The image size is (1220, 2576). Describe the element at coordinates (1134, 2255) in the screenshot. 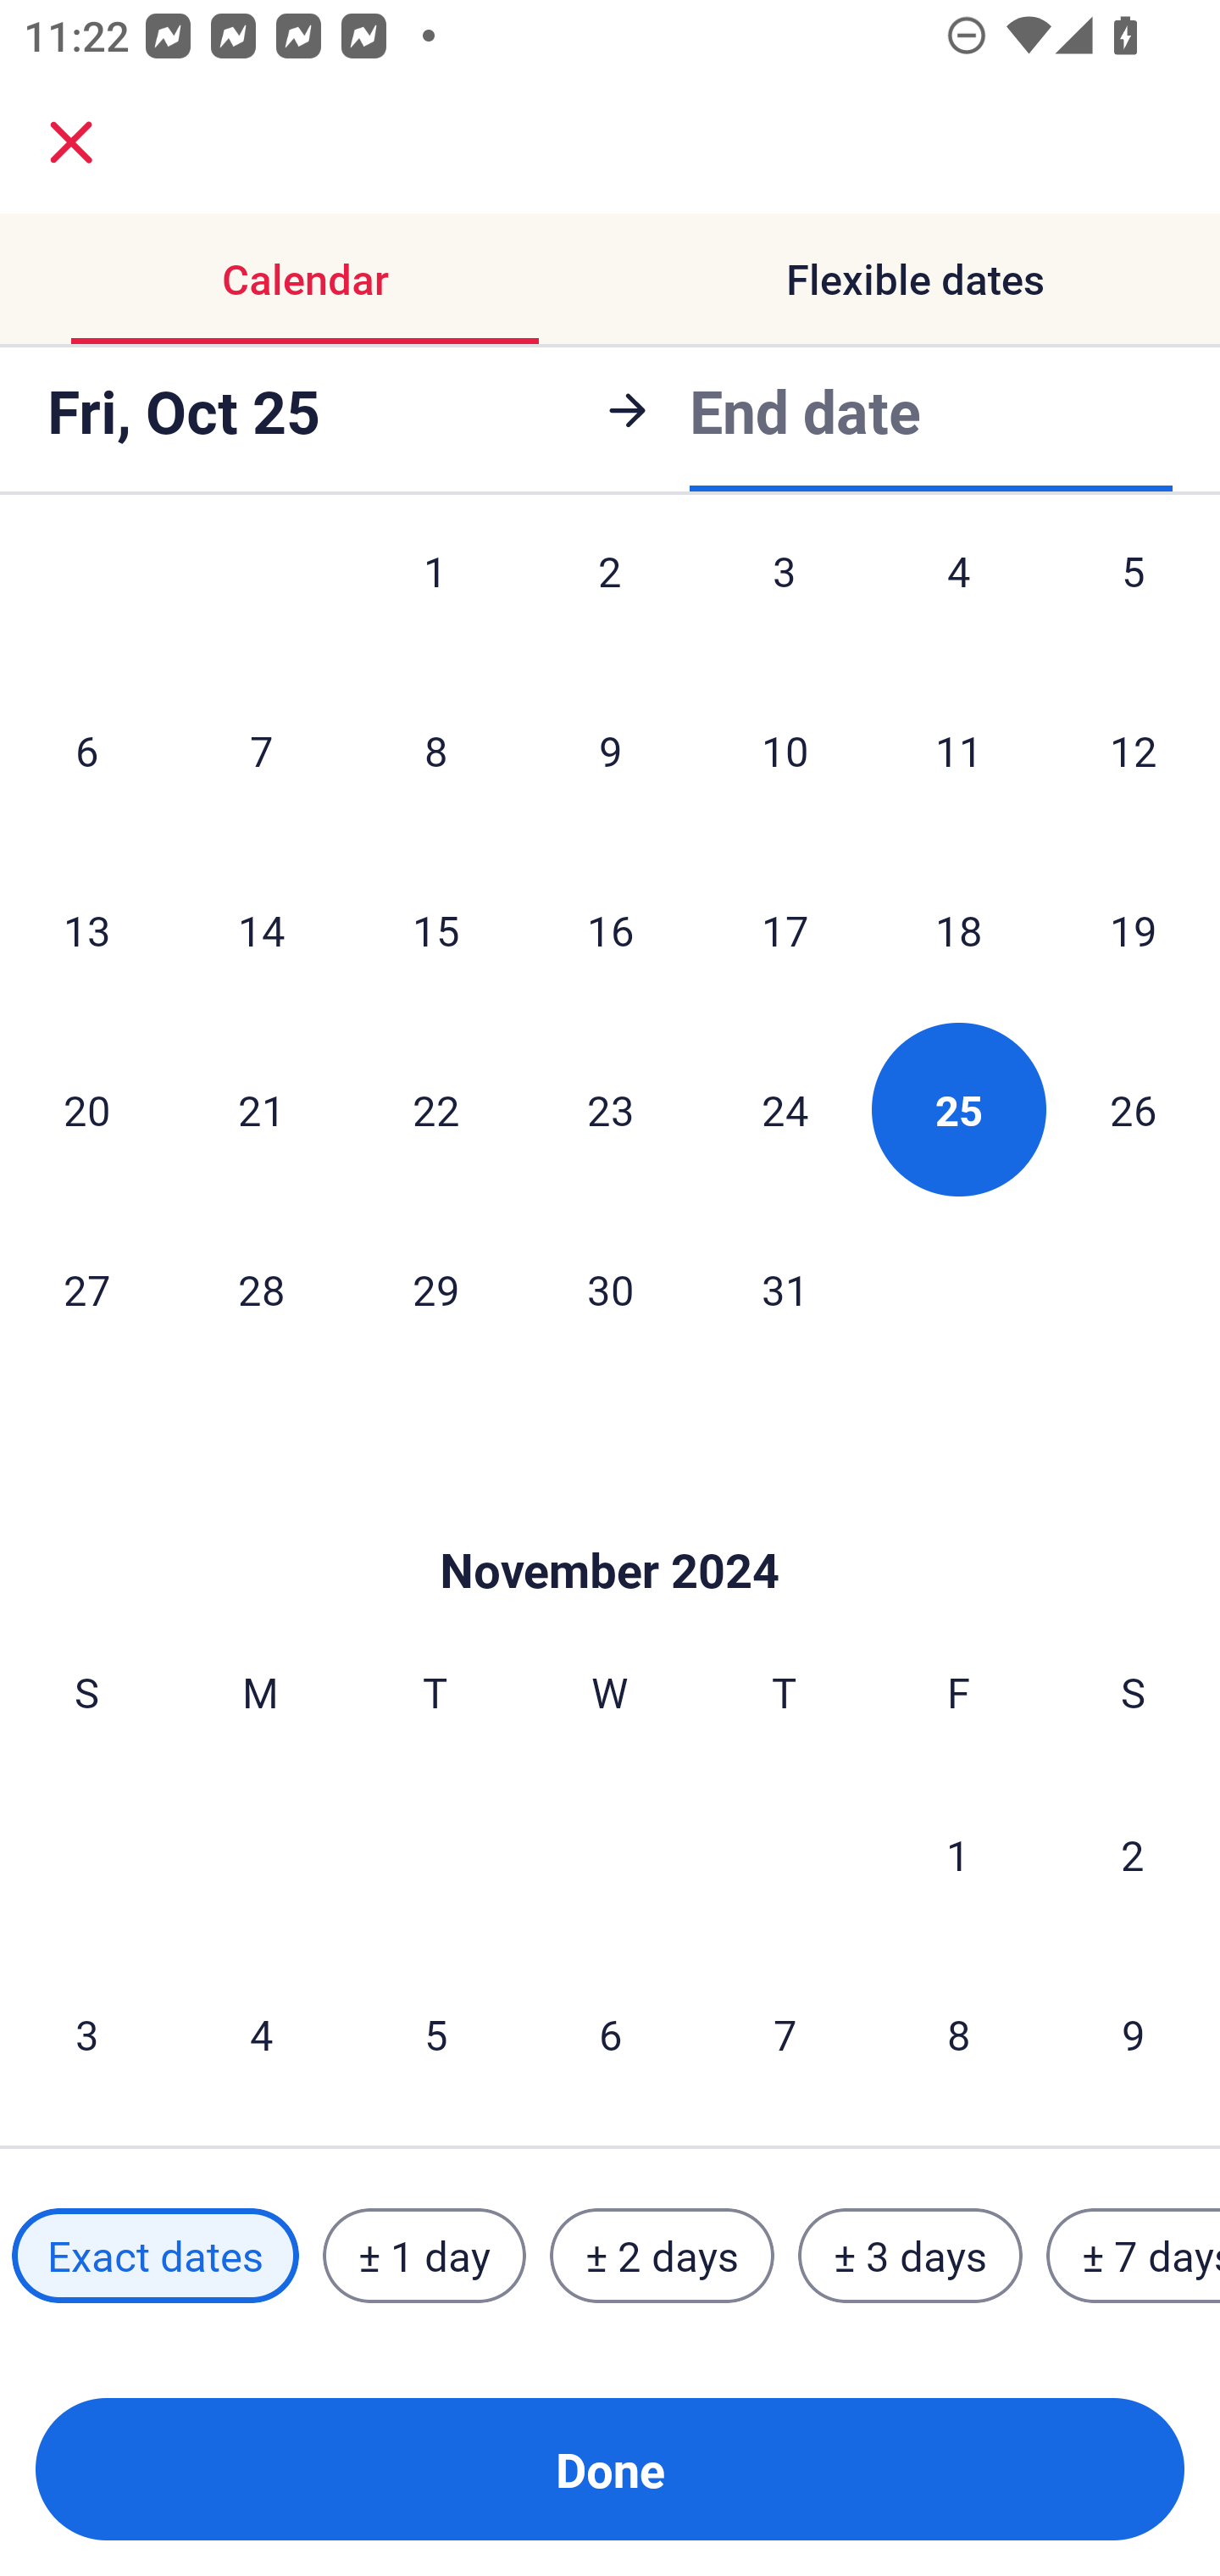

I see `± 7 days` at that location.